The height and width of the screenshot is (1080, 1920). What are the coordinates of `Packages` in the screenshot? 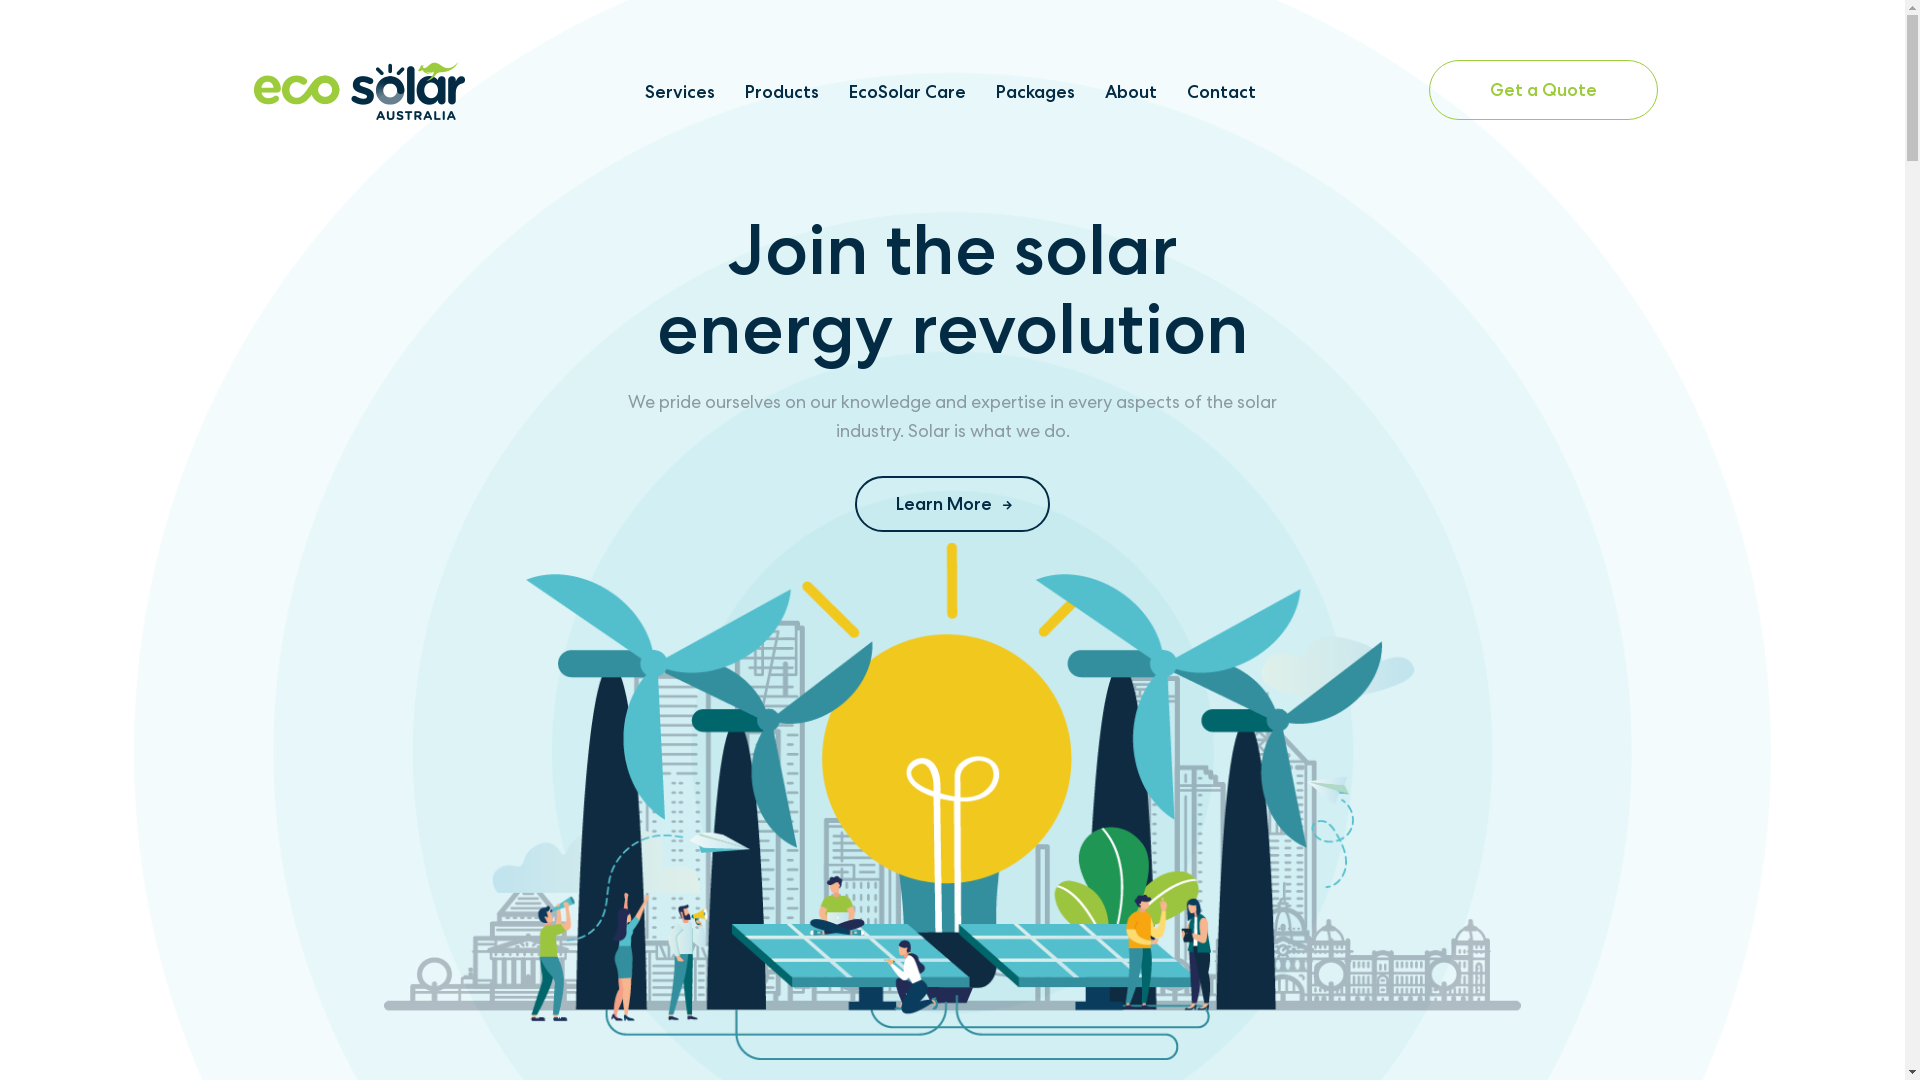 It's located at (1036, 90).